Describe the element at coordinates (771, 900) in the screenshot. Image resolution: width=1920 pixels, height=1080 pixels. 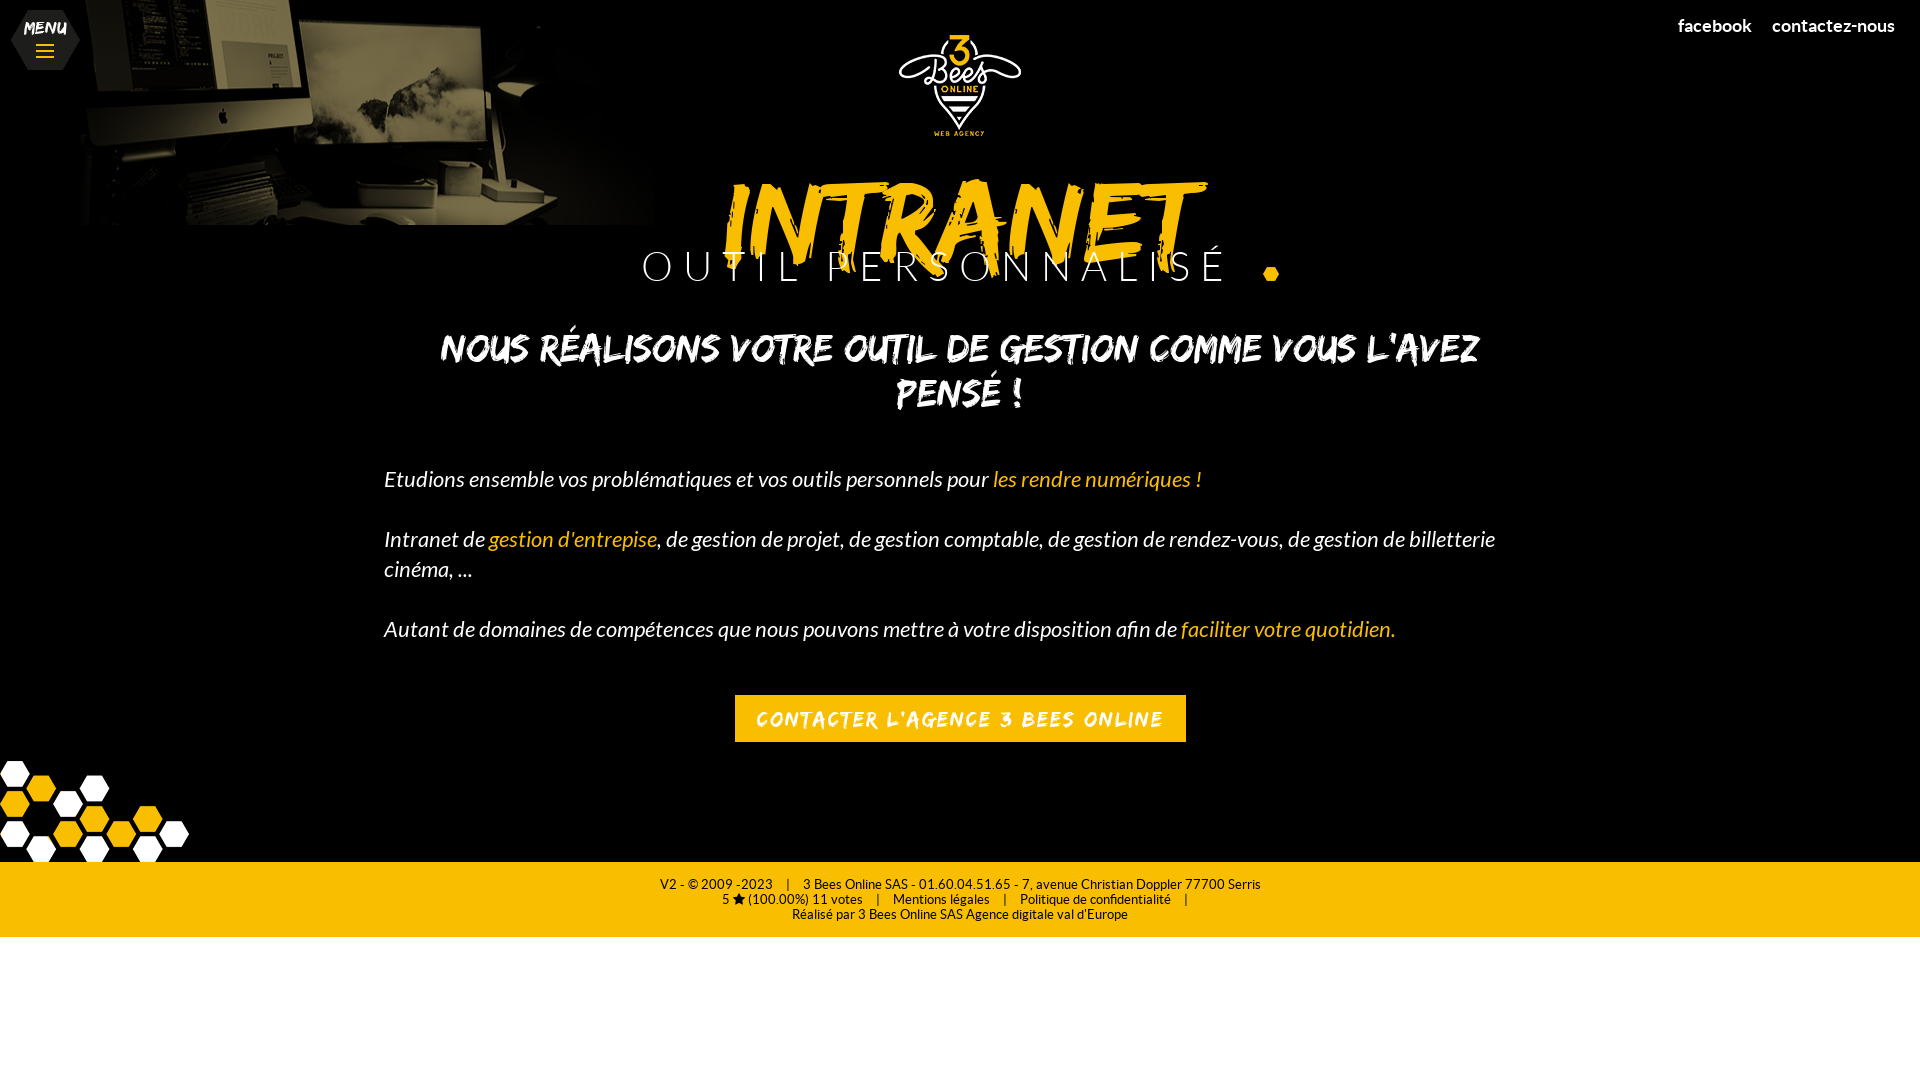
I see `(100.00%)` at that location.